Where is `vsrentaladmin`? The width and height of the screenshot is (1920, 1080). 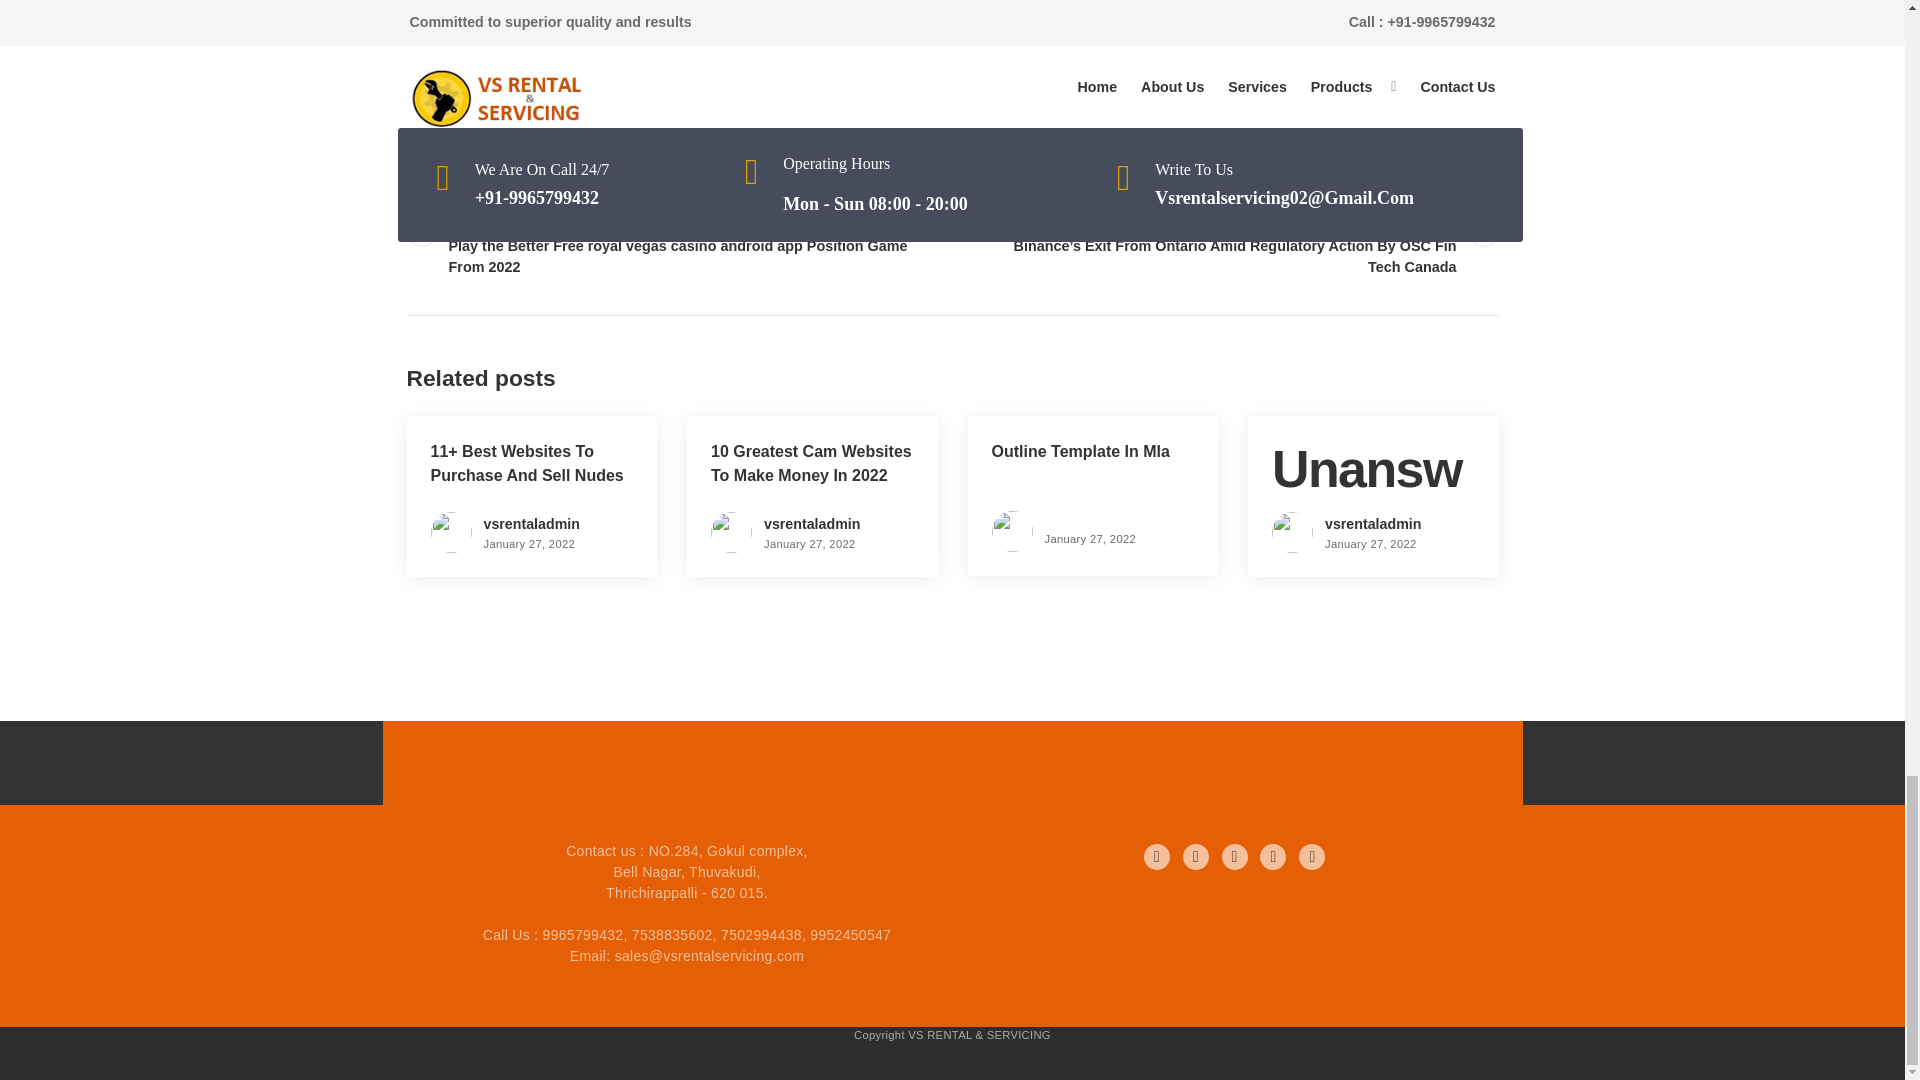 vsrentaladmin is located at coordinates (1372, 524).